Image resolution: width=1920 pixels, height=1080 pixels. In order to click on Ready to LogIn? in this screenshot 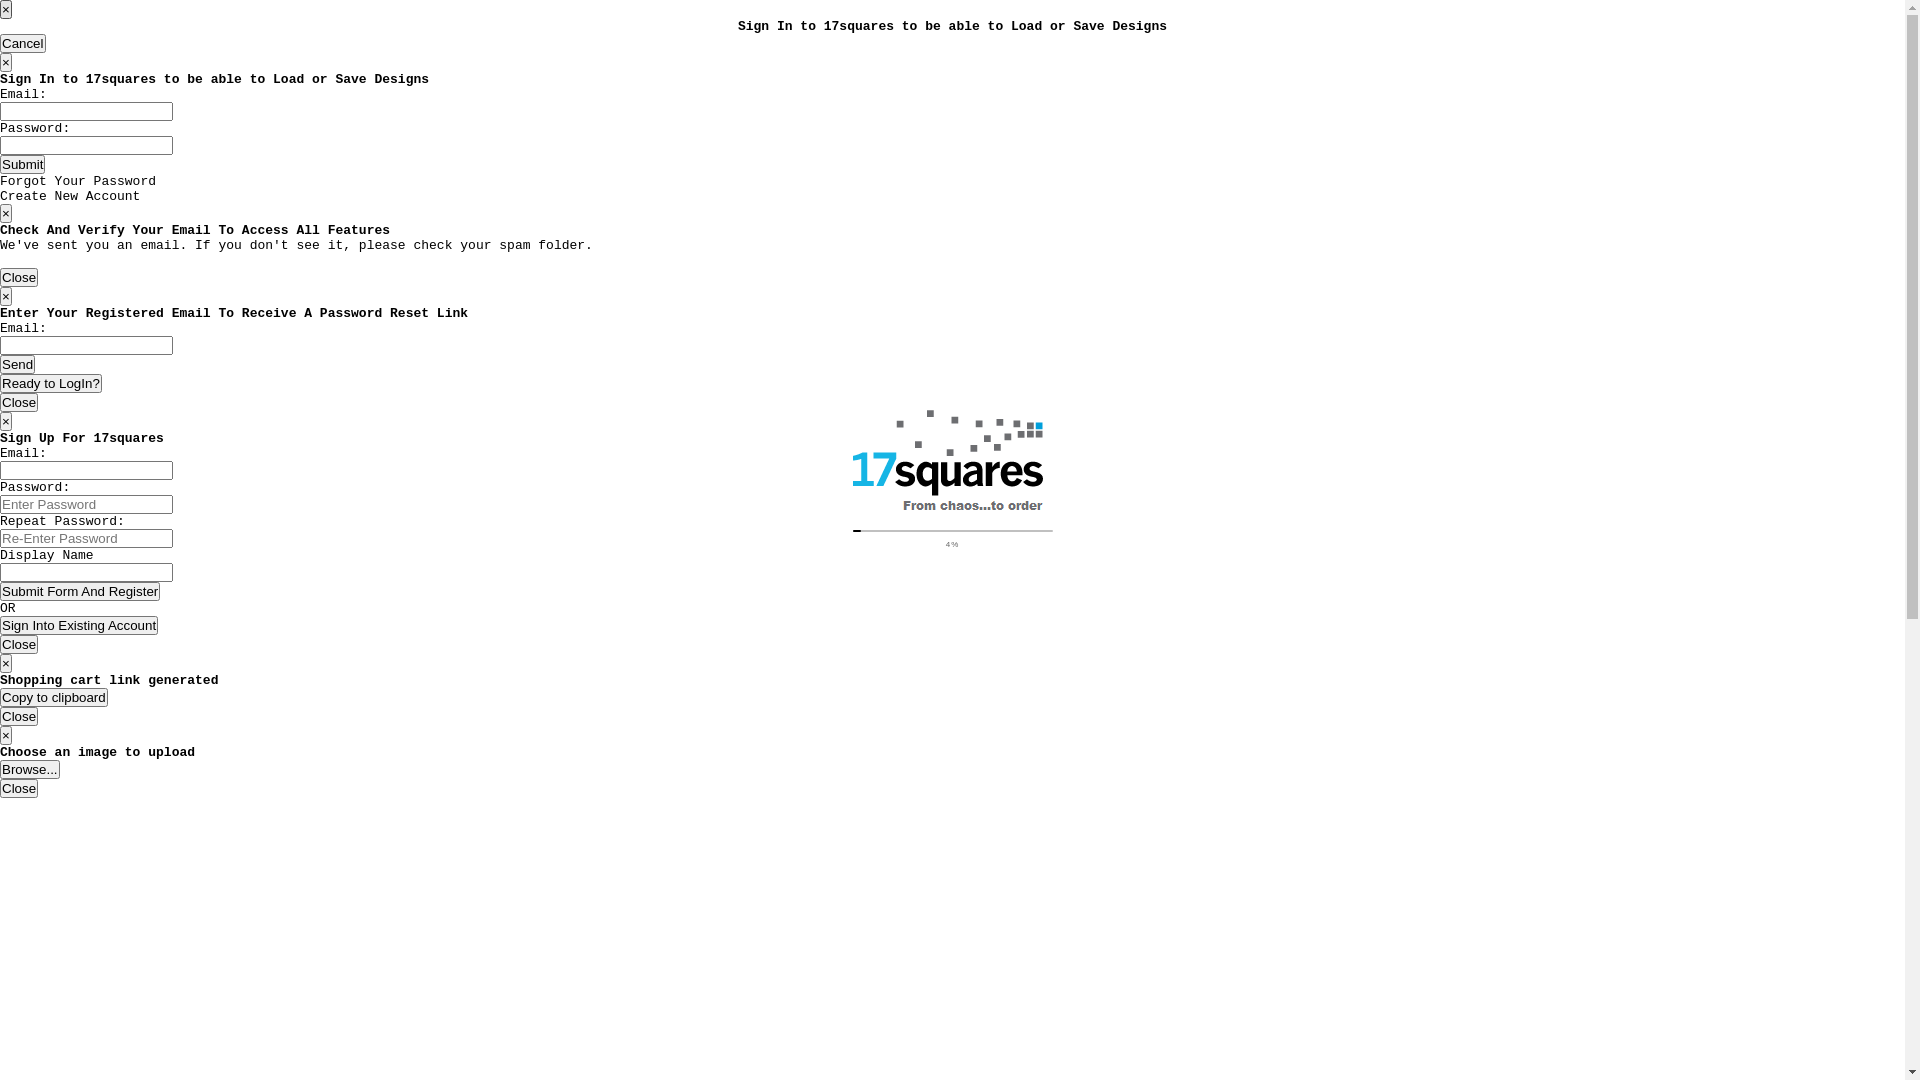, I will do `click(51, 383)`.